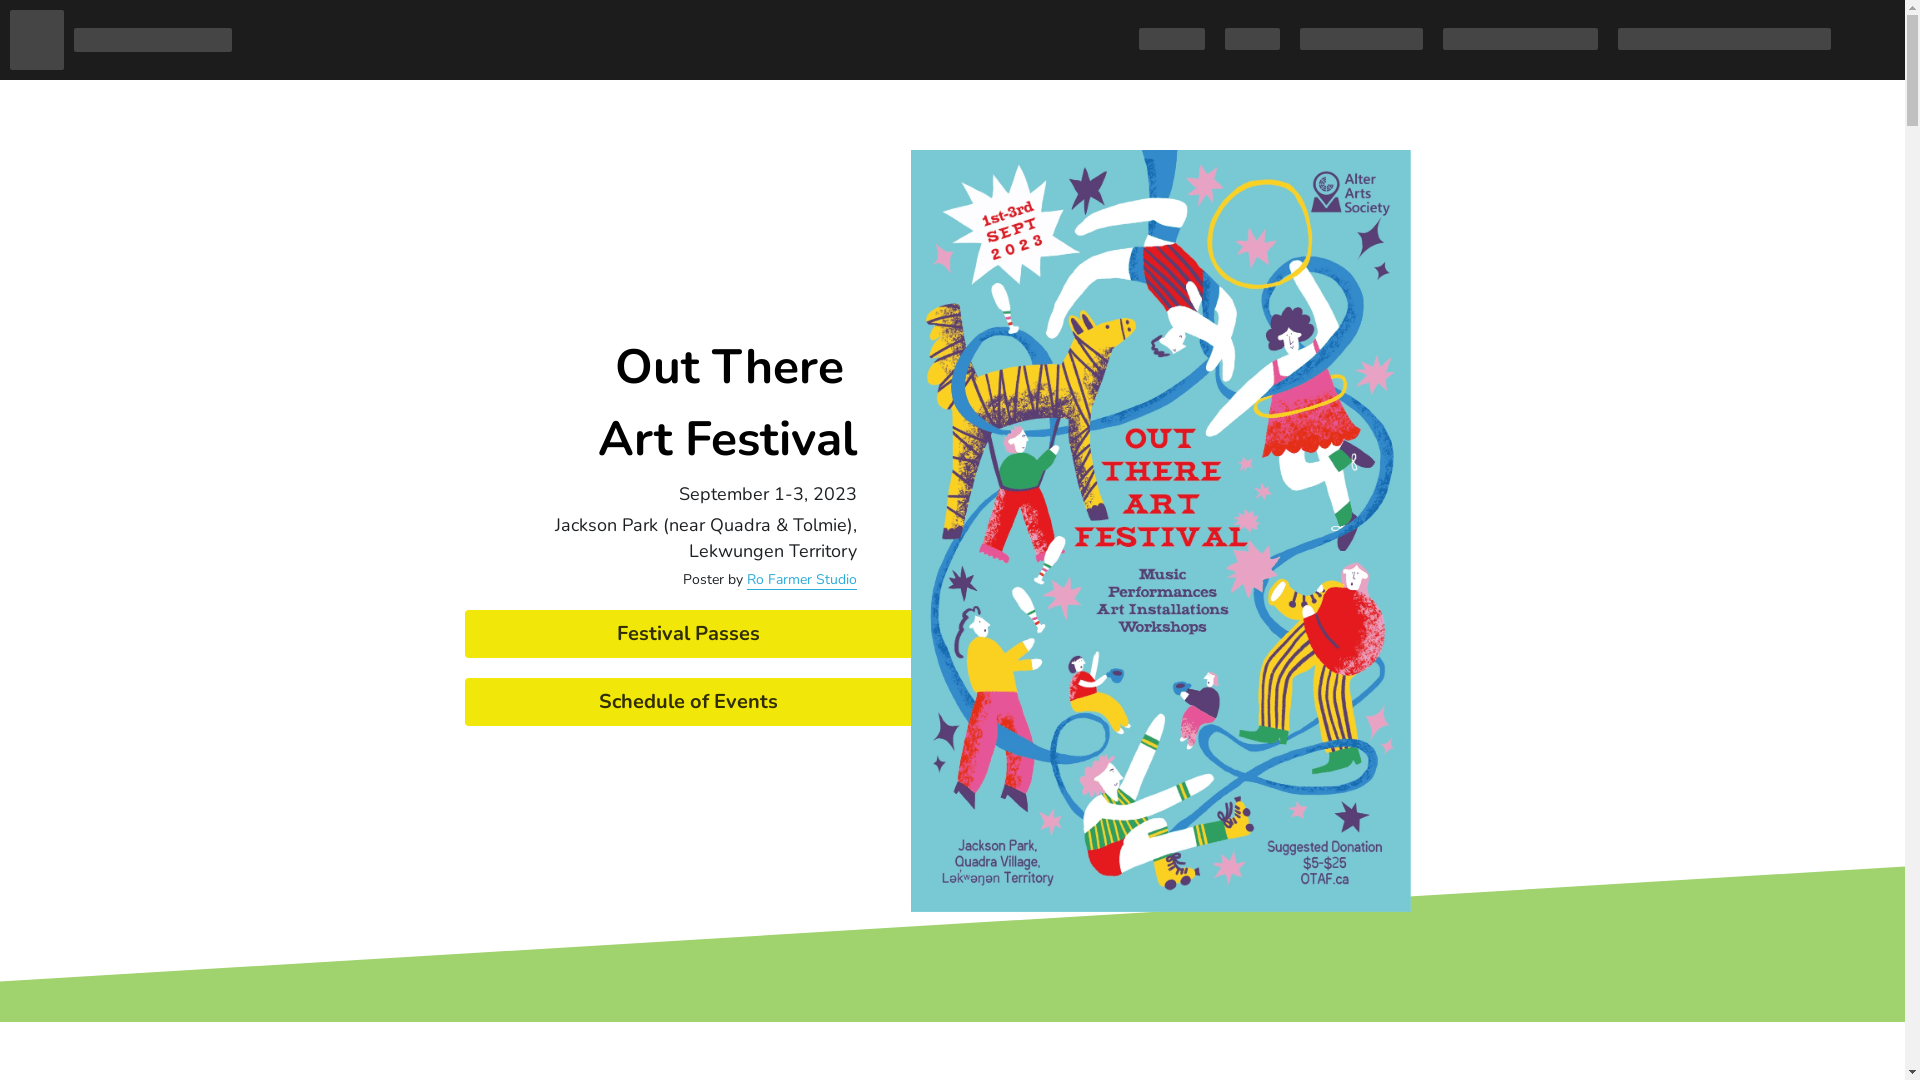  I want to click on Art Hub, so click(1252, 40).